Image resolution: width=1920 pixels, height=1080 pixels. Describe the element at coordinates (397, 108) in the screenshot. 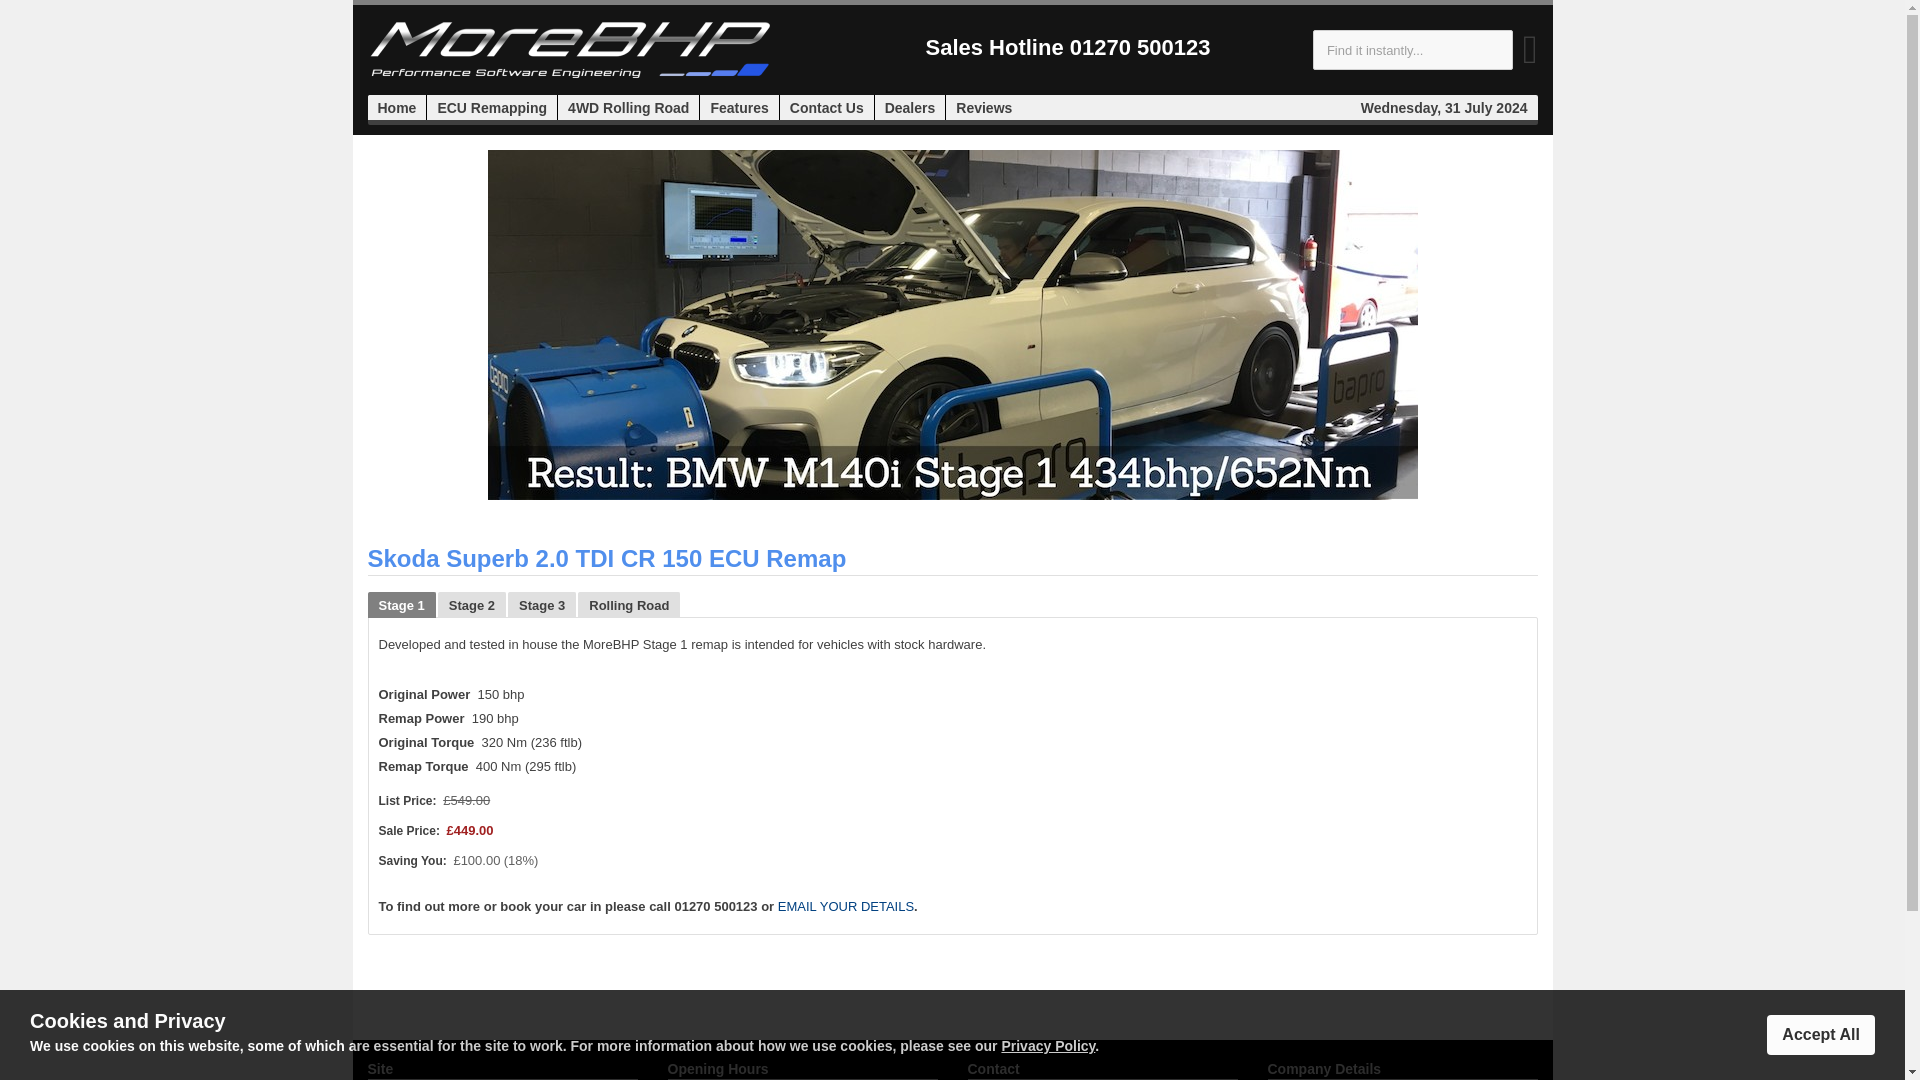

I see `Home` at that location.